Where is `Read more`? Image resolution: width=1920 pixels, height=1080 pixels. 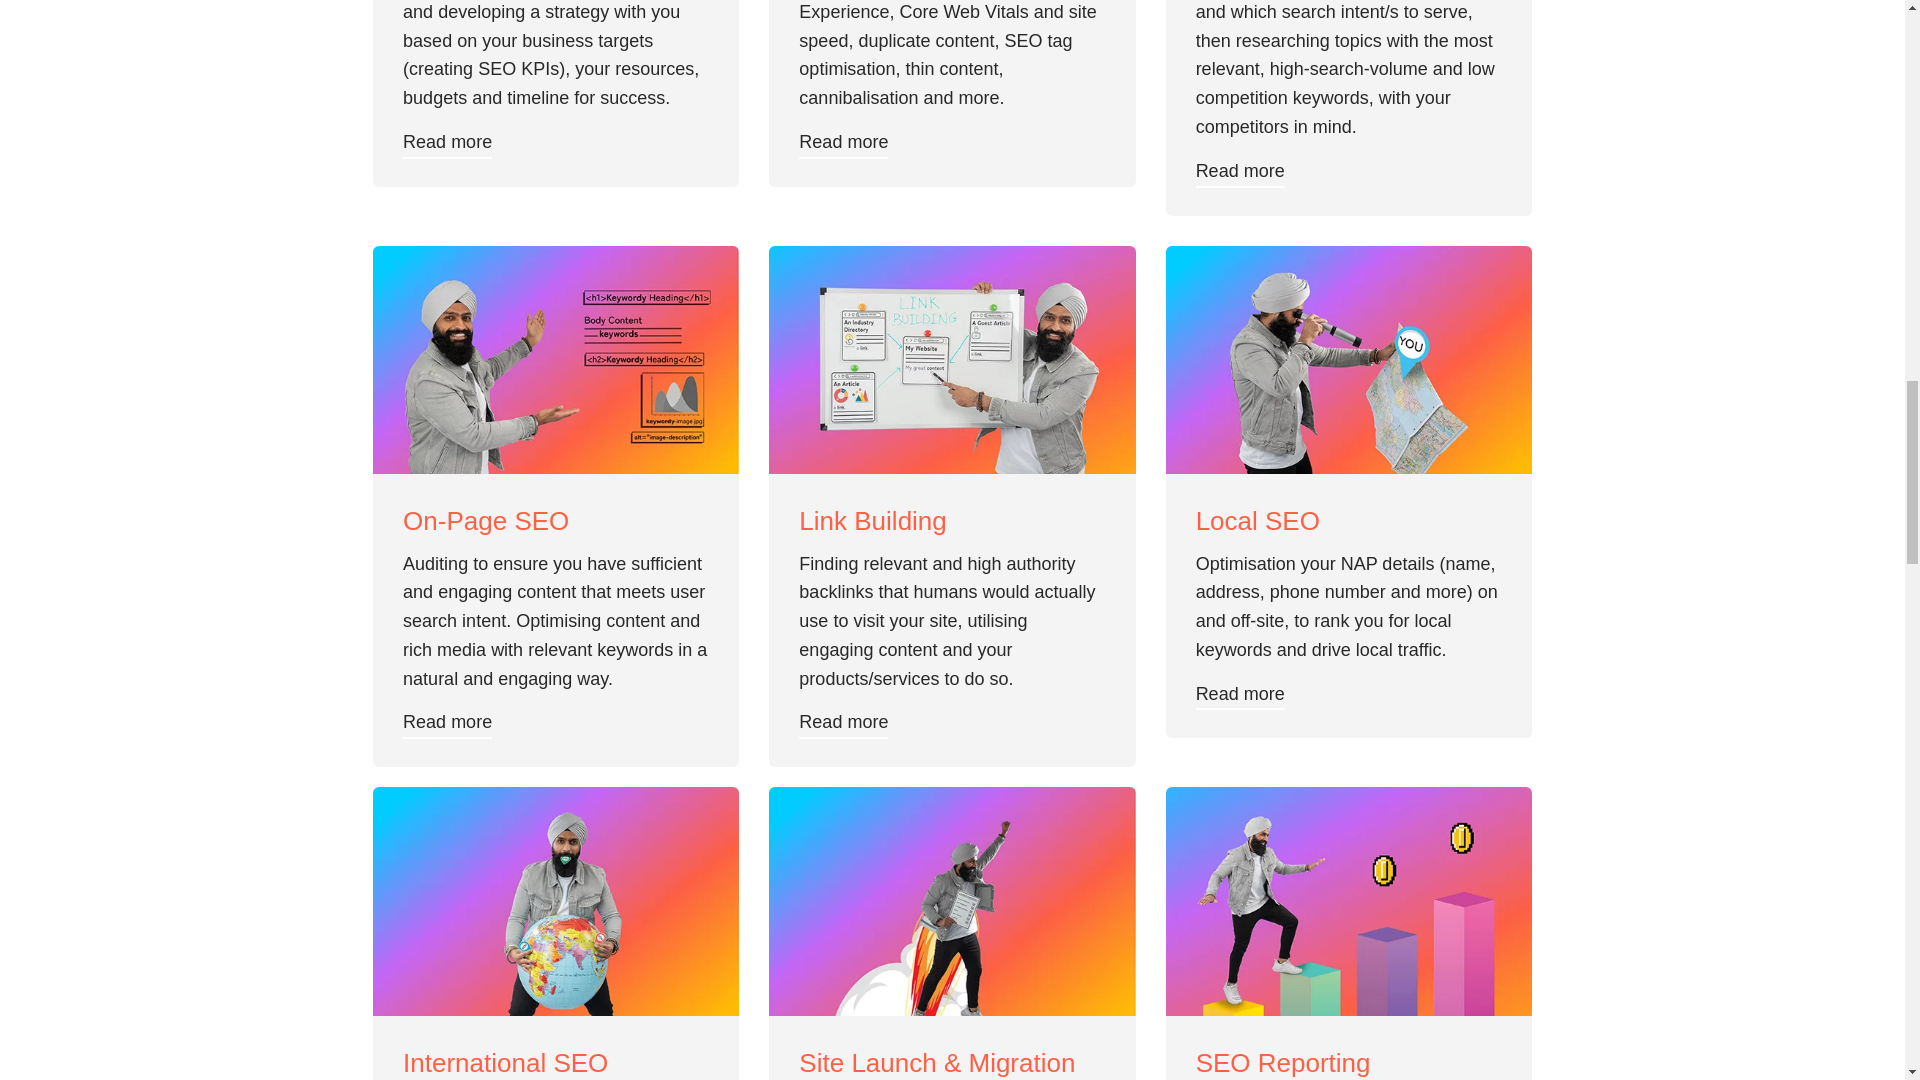
Read more is located at coordinates (447, 722).